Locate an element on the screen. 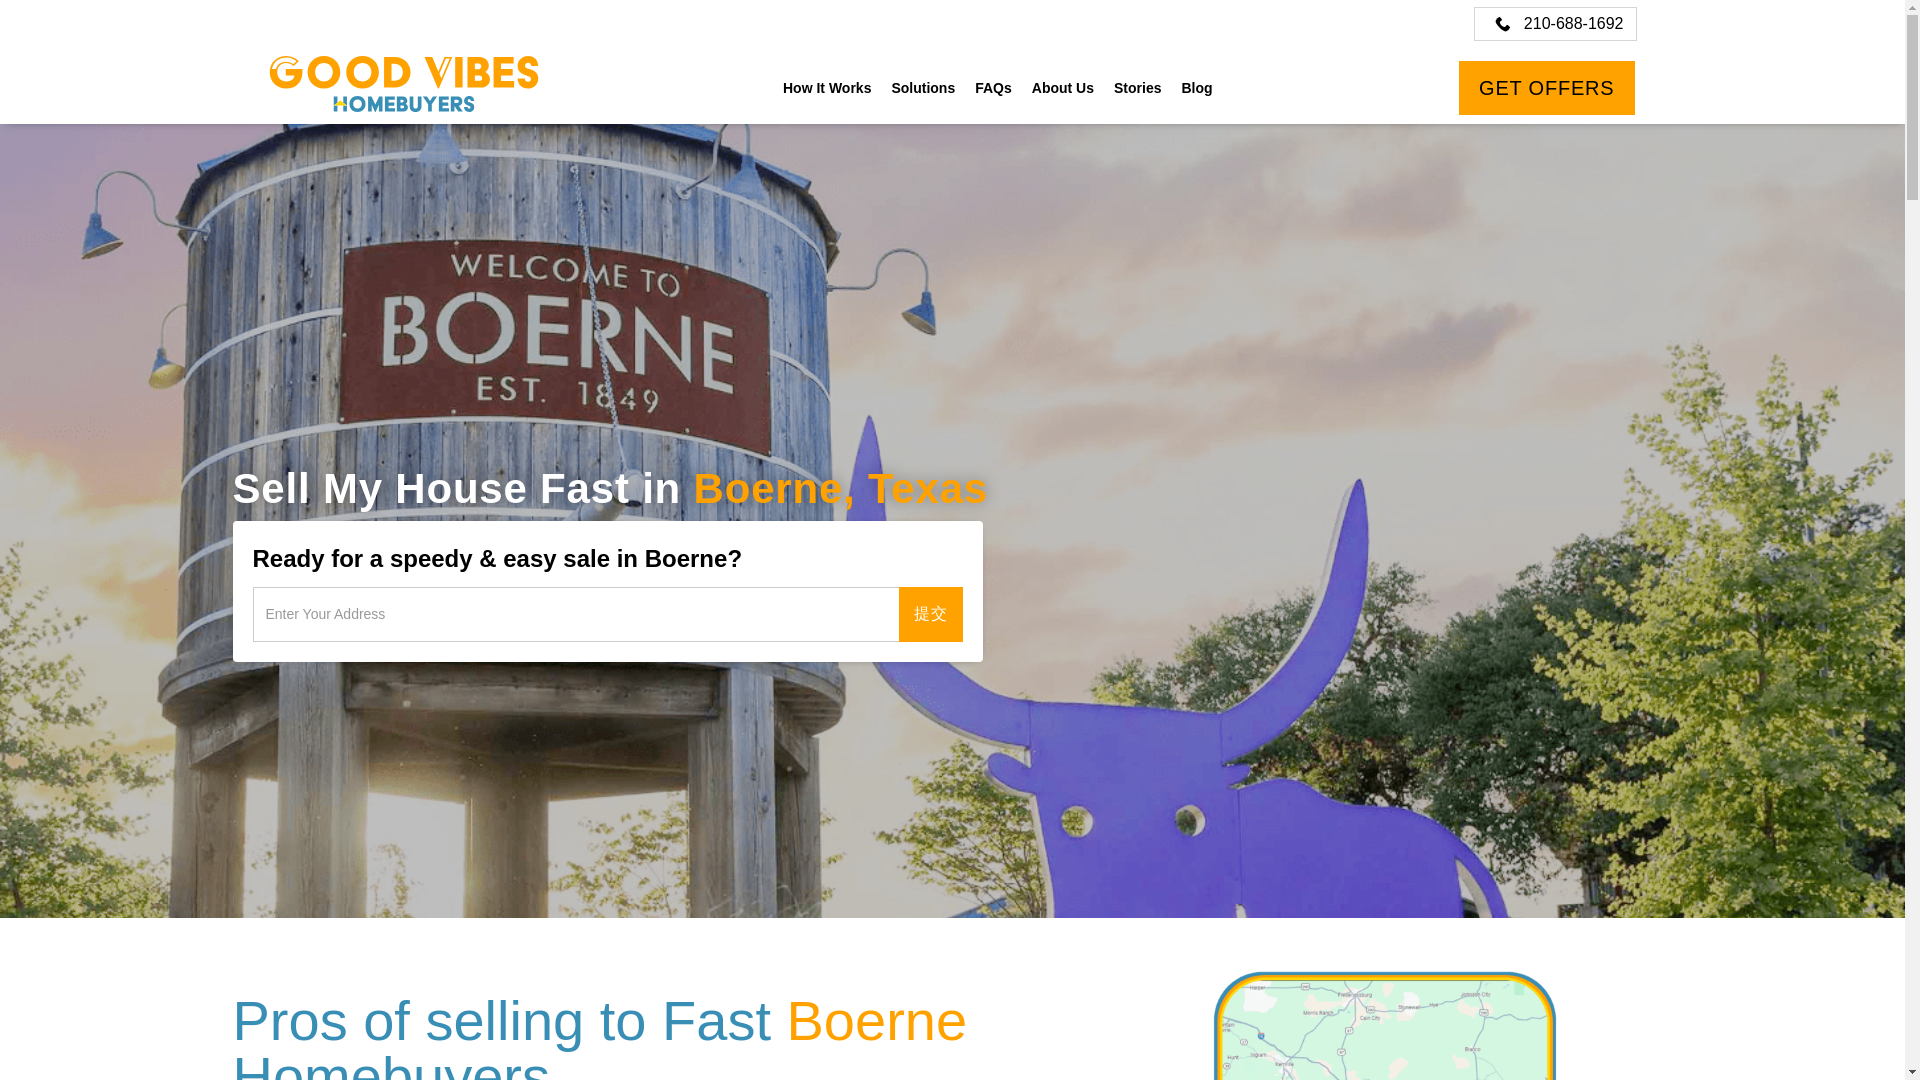  Stories is located at coordinates (1138, 88).